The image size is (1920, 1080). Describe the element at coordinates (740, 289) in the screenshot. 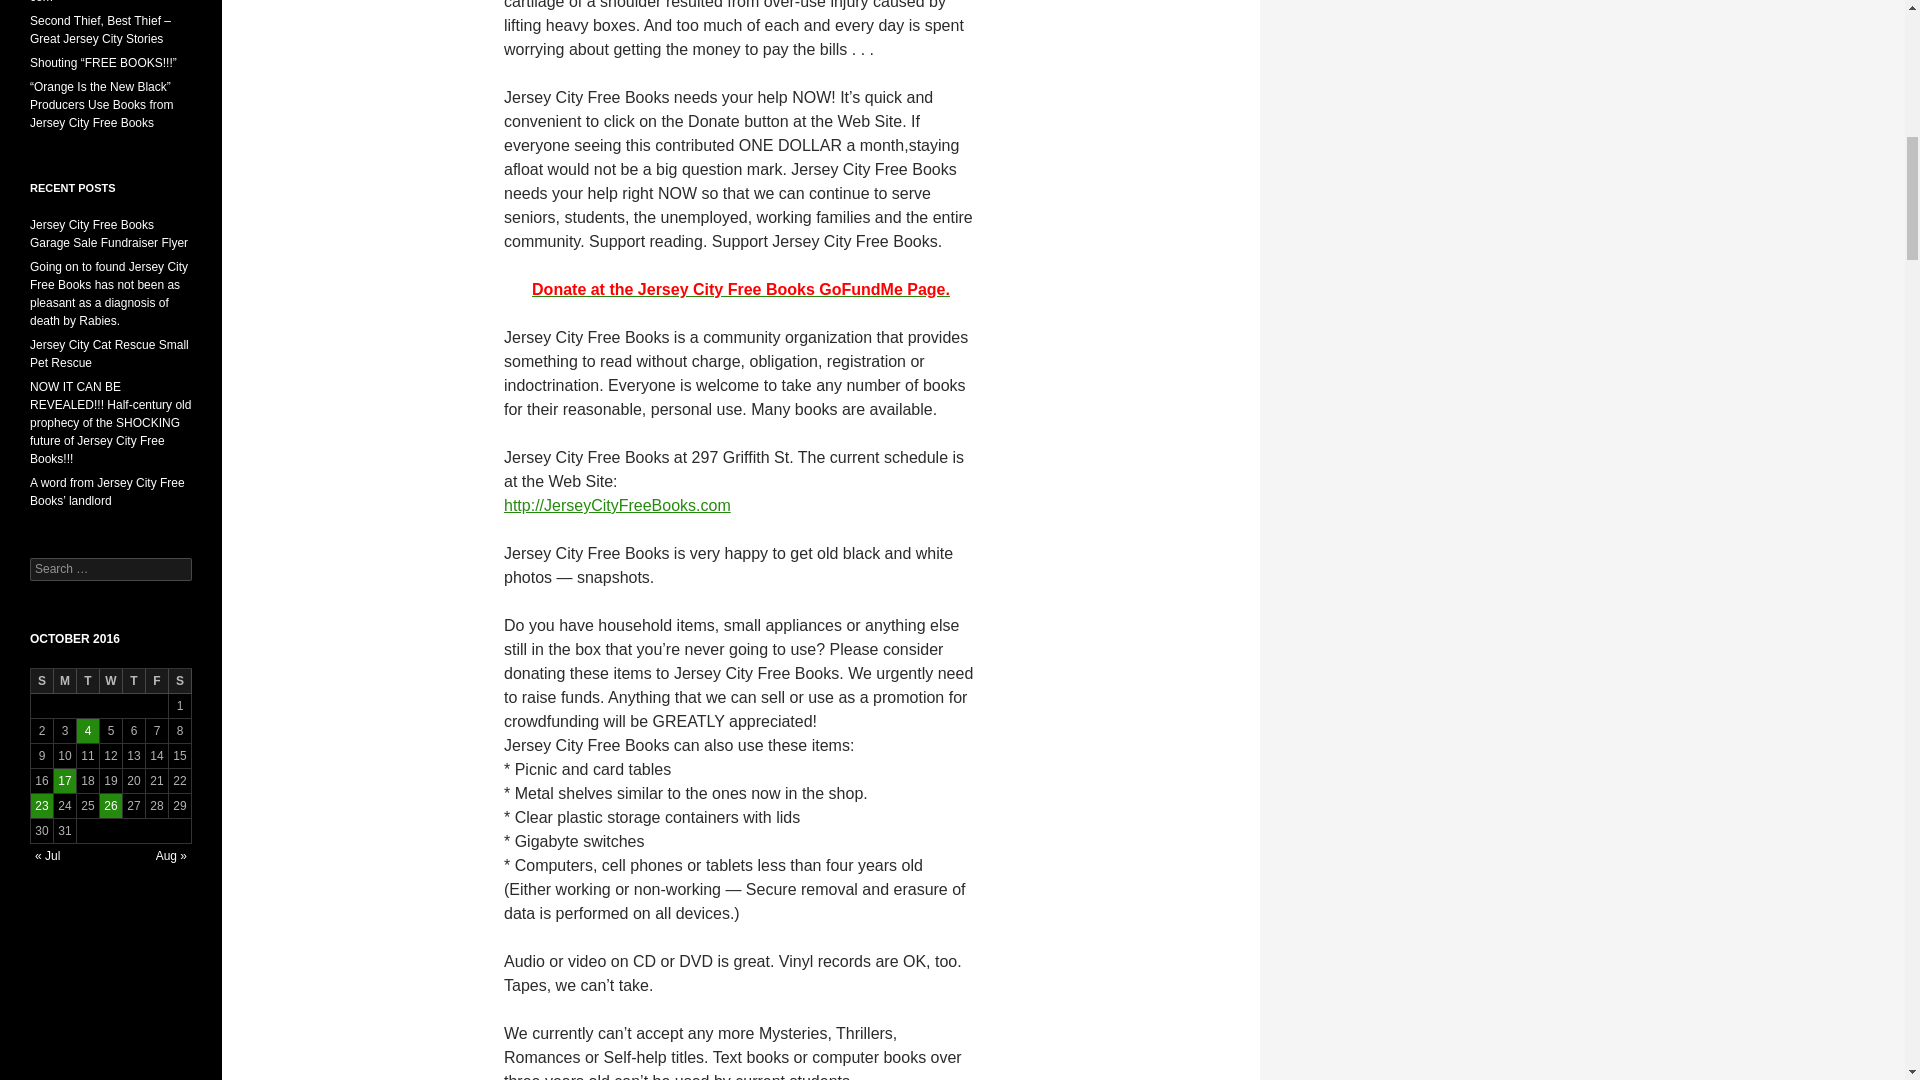

I see `Donate at the Jersey City Free Books GoFundMe Page.` at that location.